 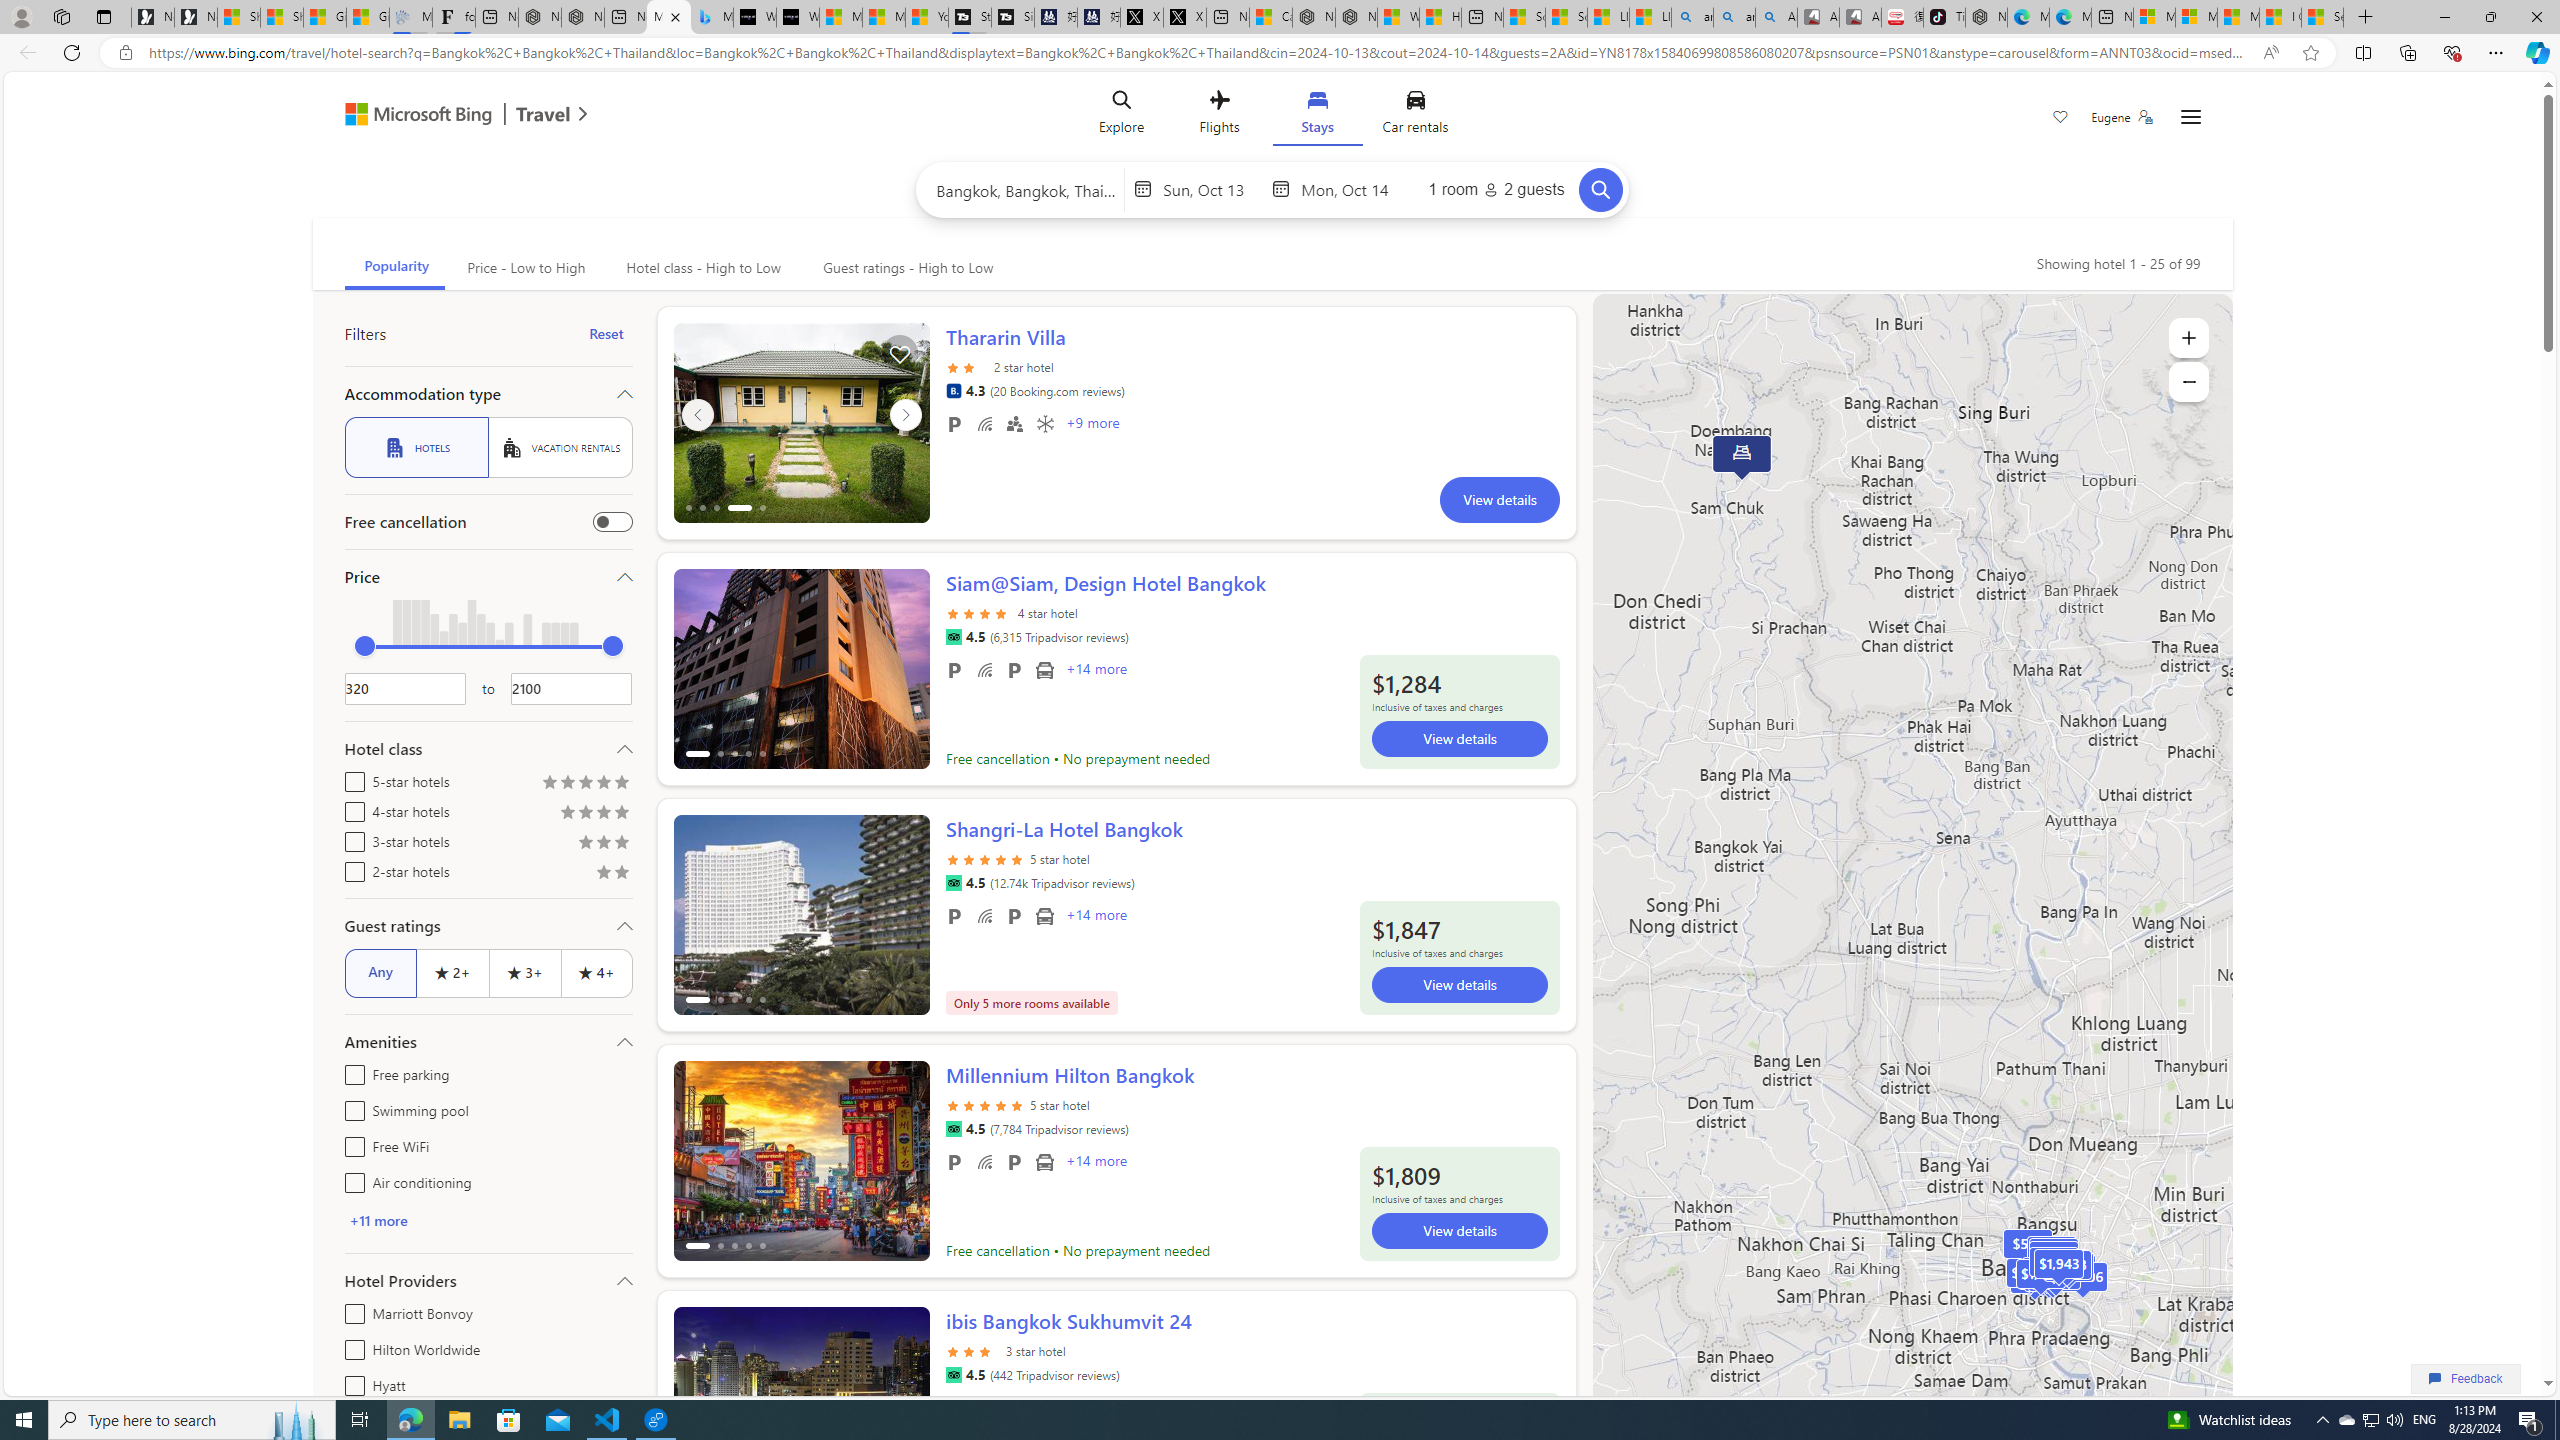 I want to click on AutomationID: TextField877, so click(x=572, y=688).